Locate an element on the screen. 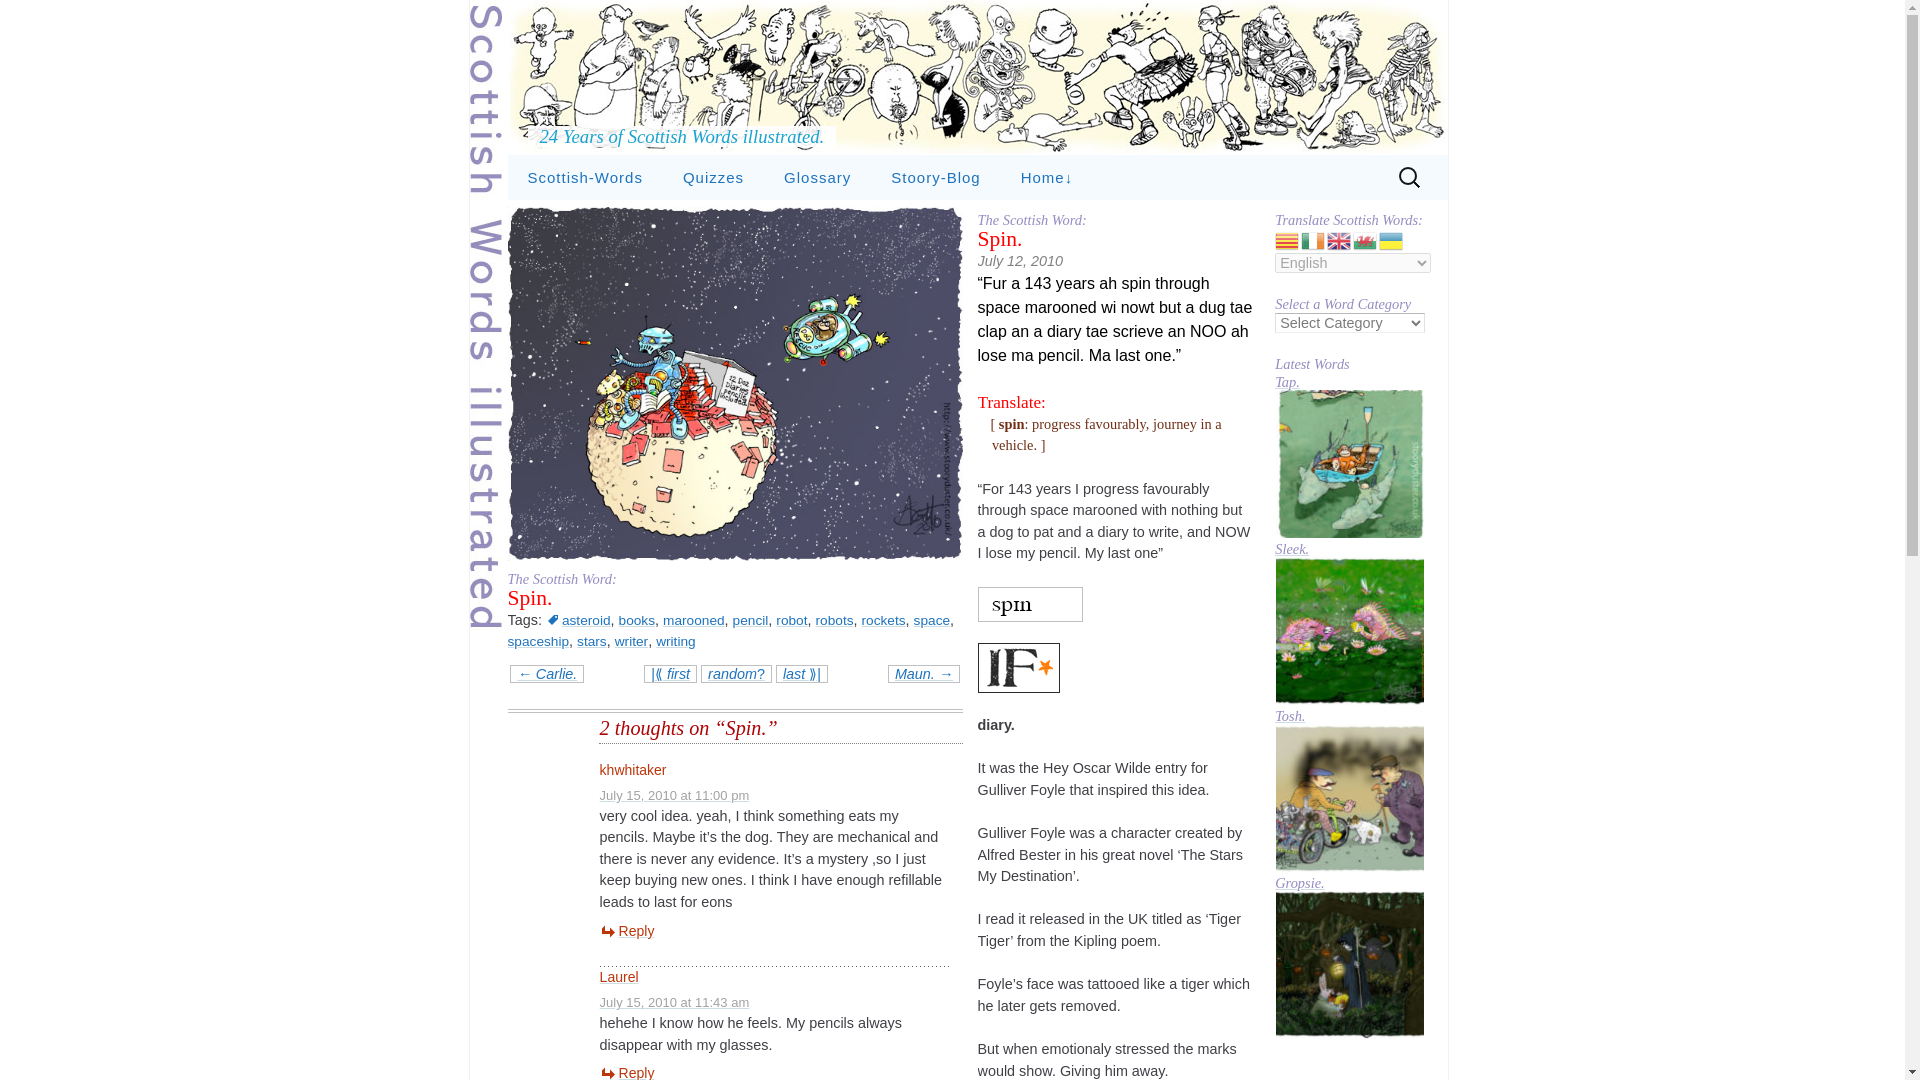 This screenshot has width=1920, height=1080. pencil is located at coordinates (751, 620).